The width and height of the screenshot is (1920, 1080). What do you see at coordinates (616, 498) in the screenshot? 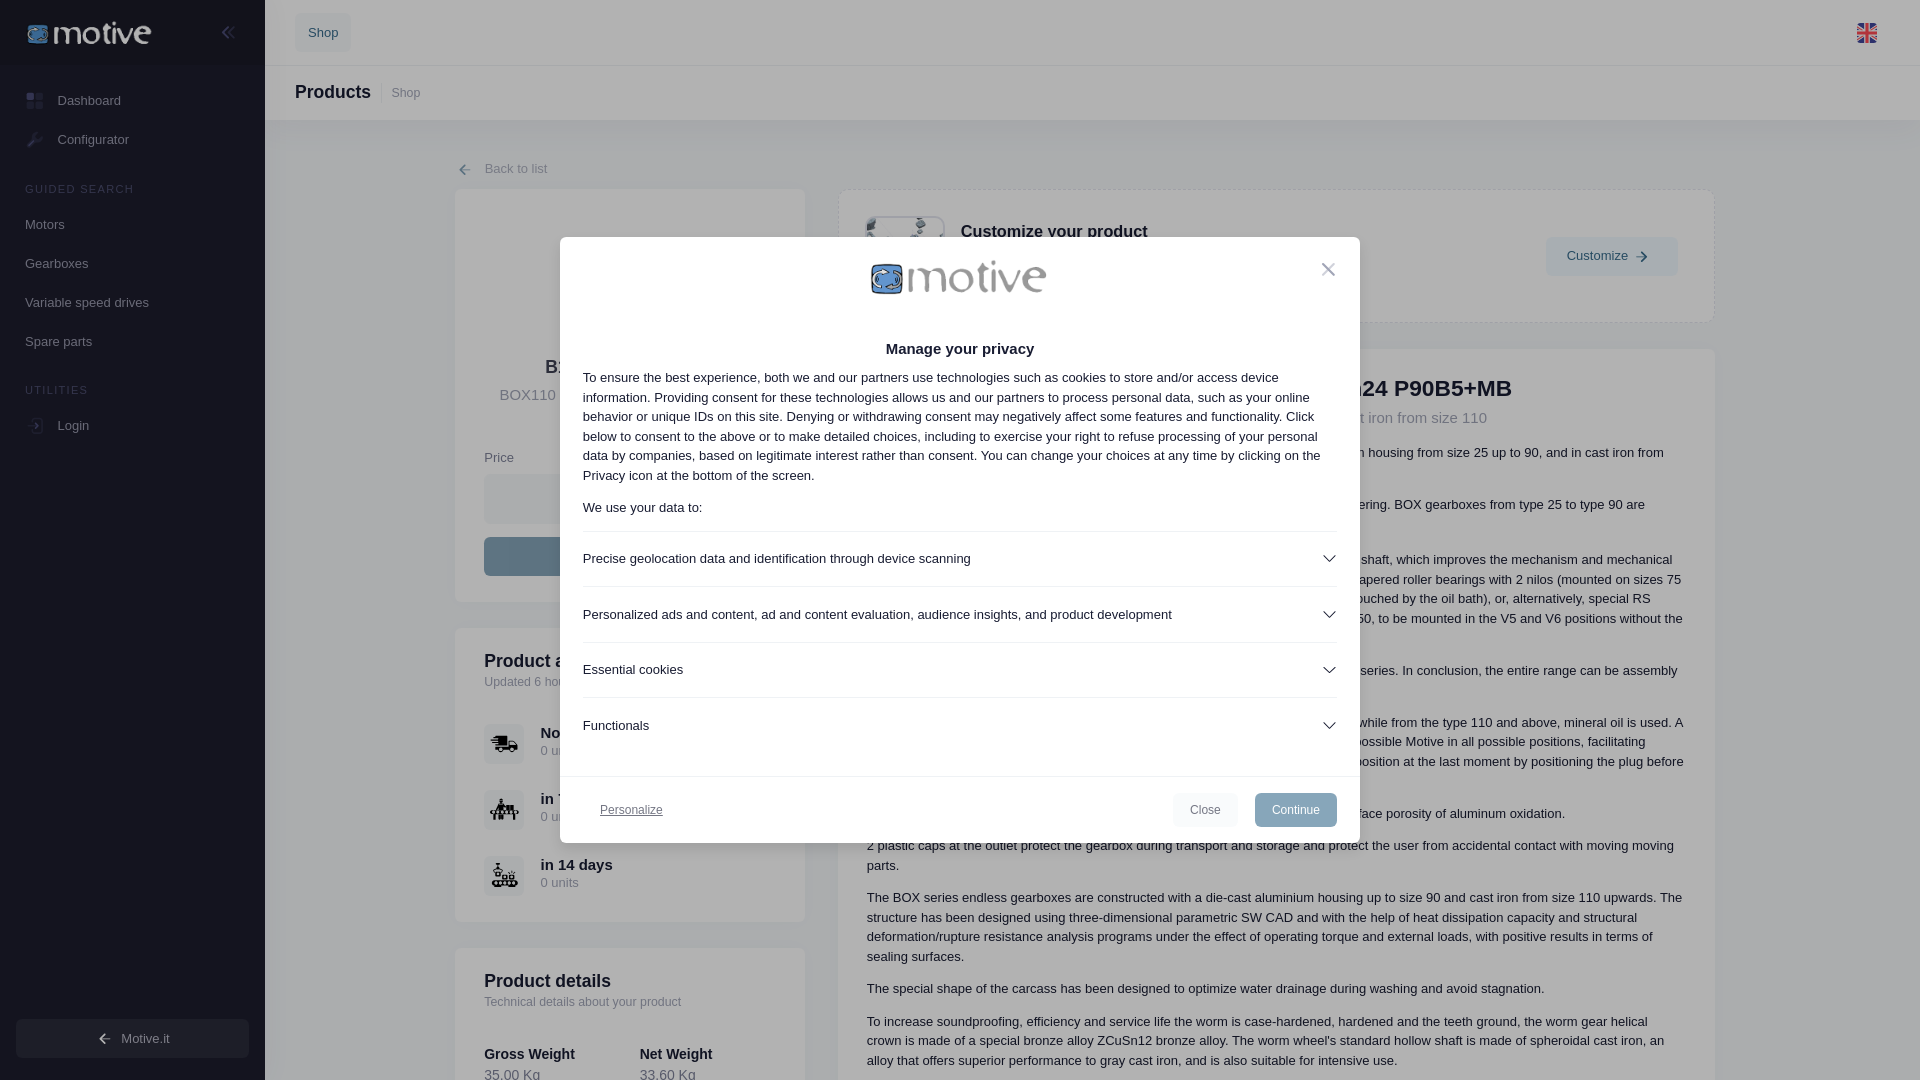
I see `1` at bounding box center [616, 498].